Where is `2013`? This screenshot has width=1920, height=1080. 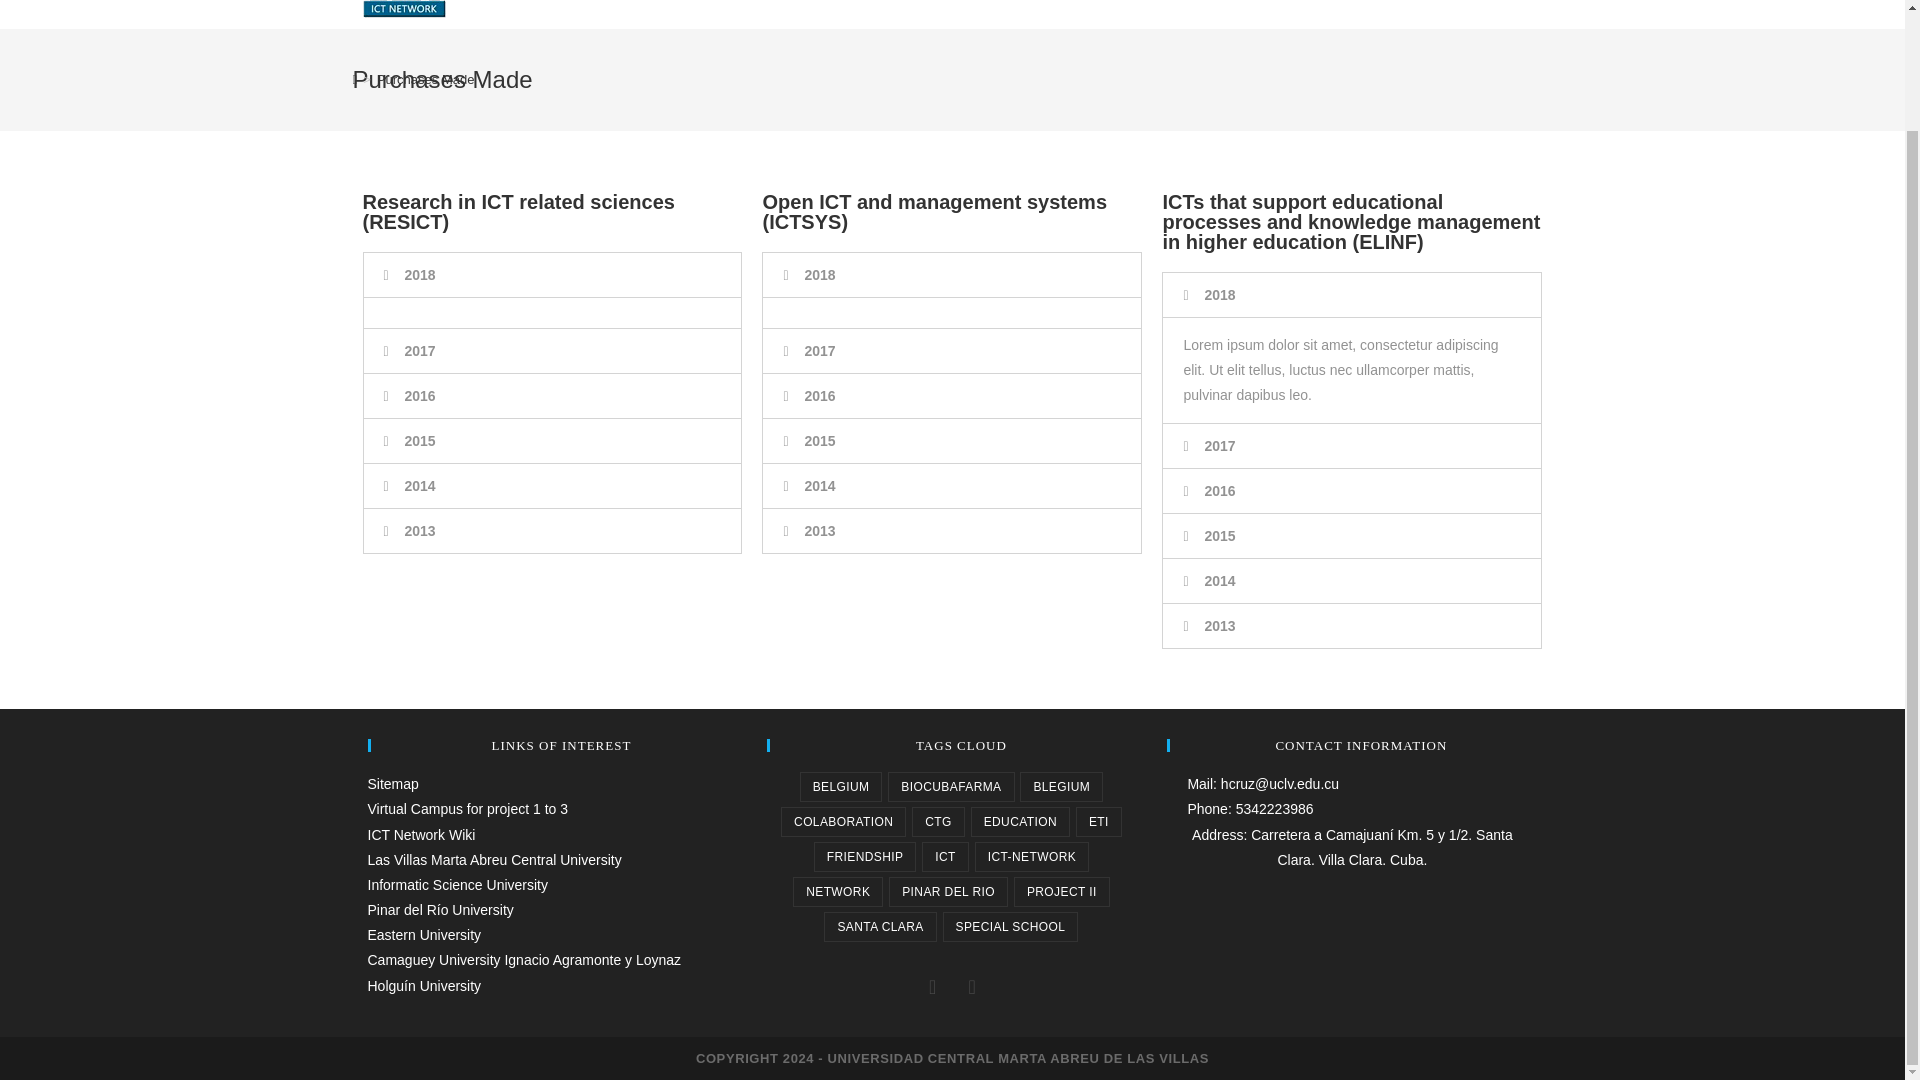
2013 is located at coordinates (419, 530).